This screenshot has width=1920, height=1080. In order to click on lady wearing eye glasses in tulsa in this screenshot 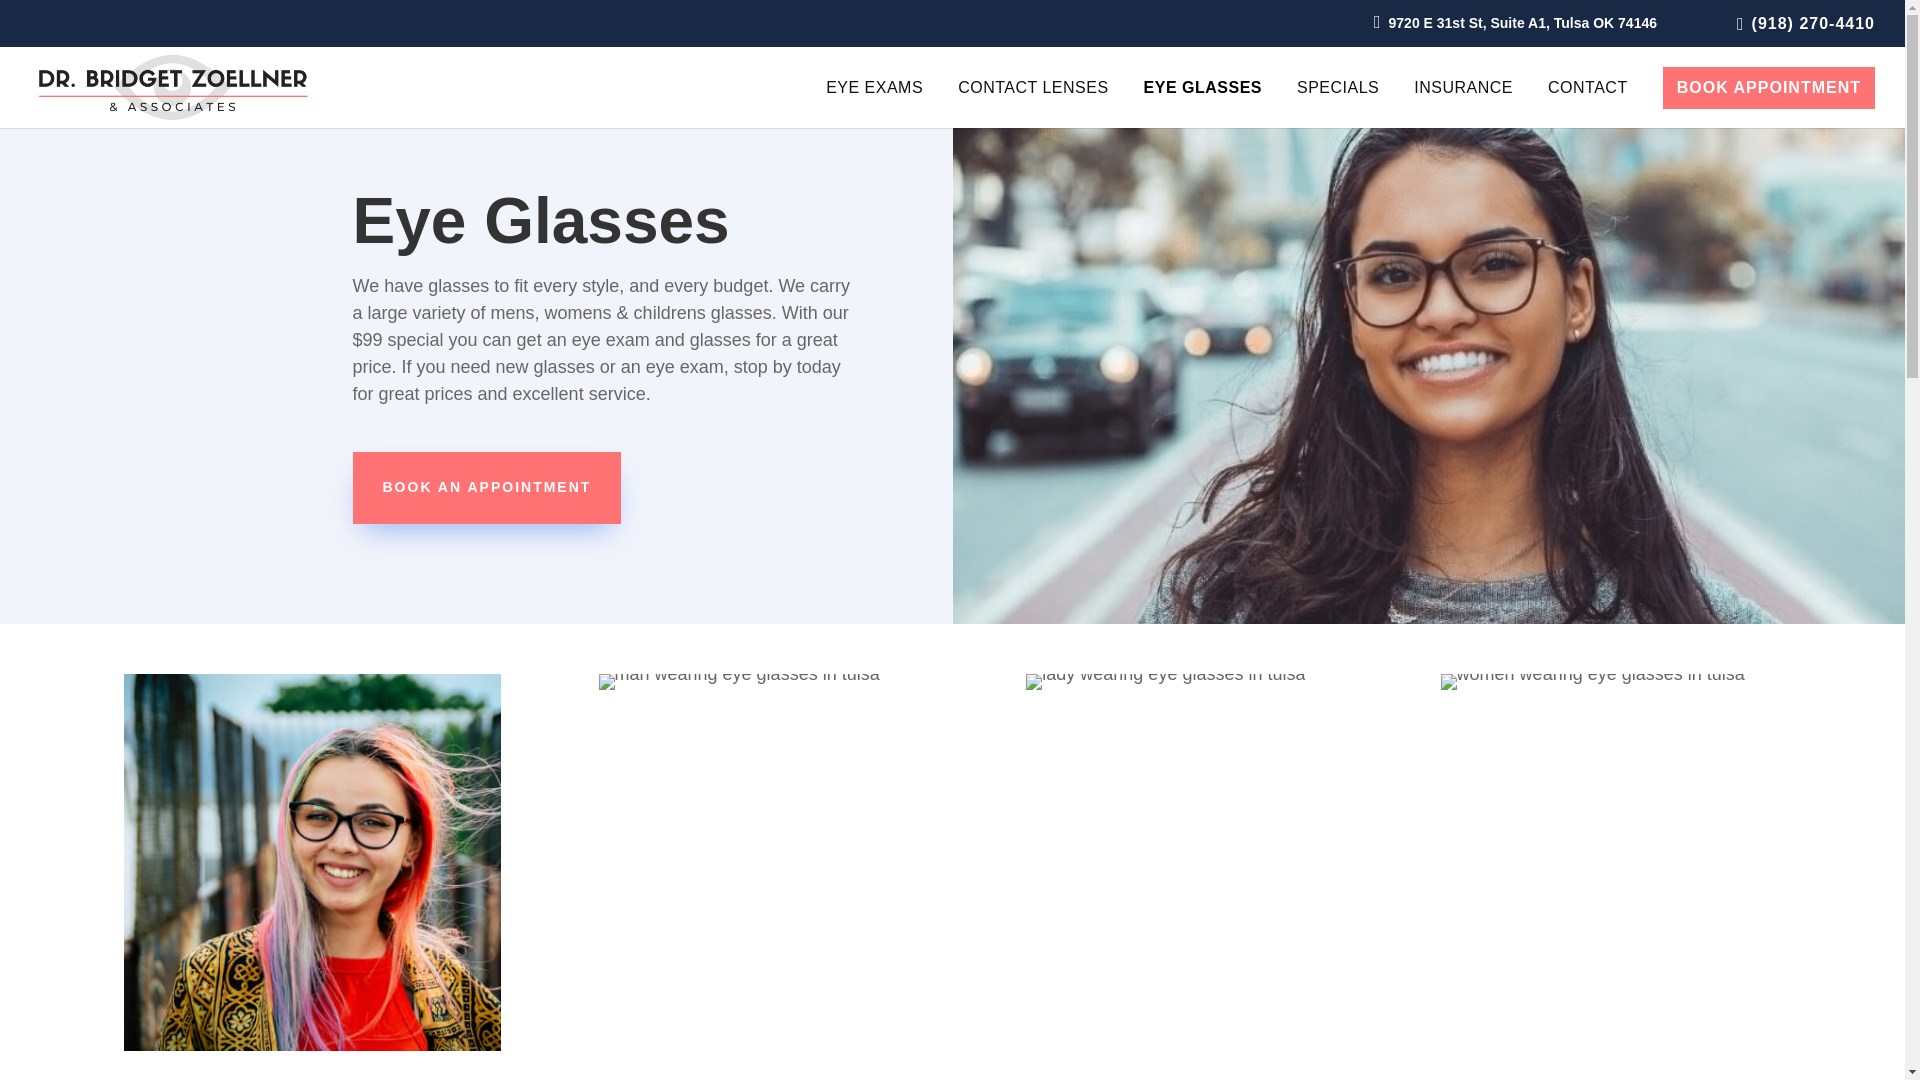, I will do `click(1165, 682)`.